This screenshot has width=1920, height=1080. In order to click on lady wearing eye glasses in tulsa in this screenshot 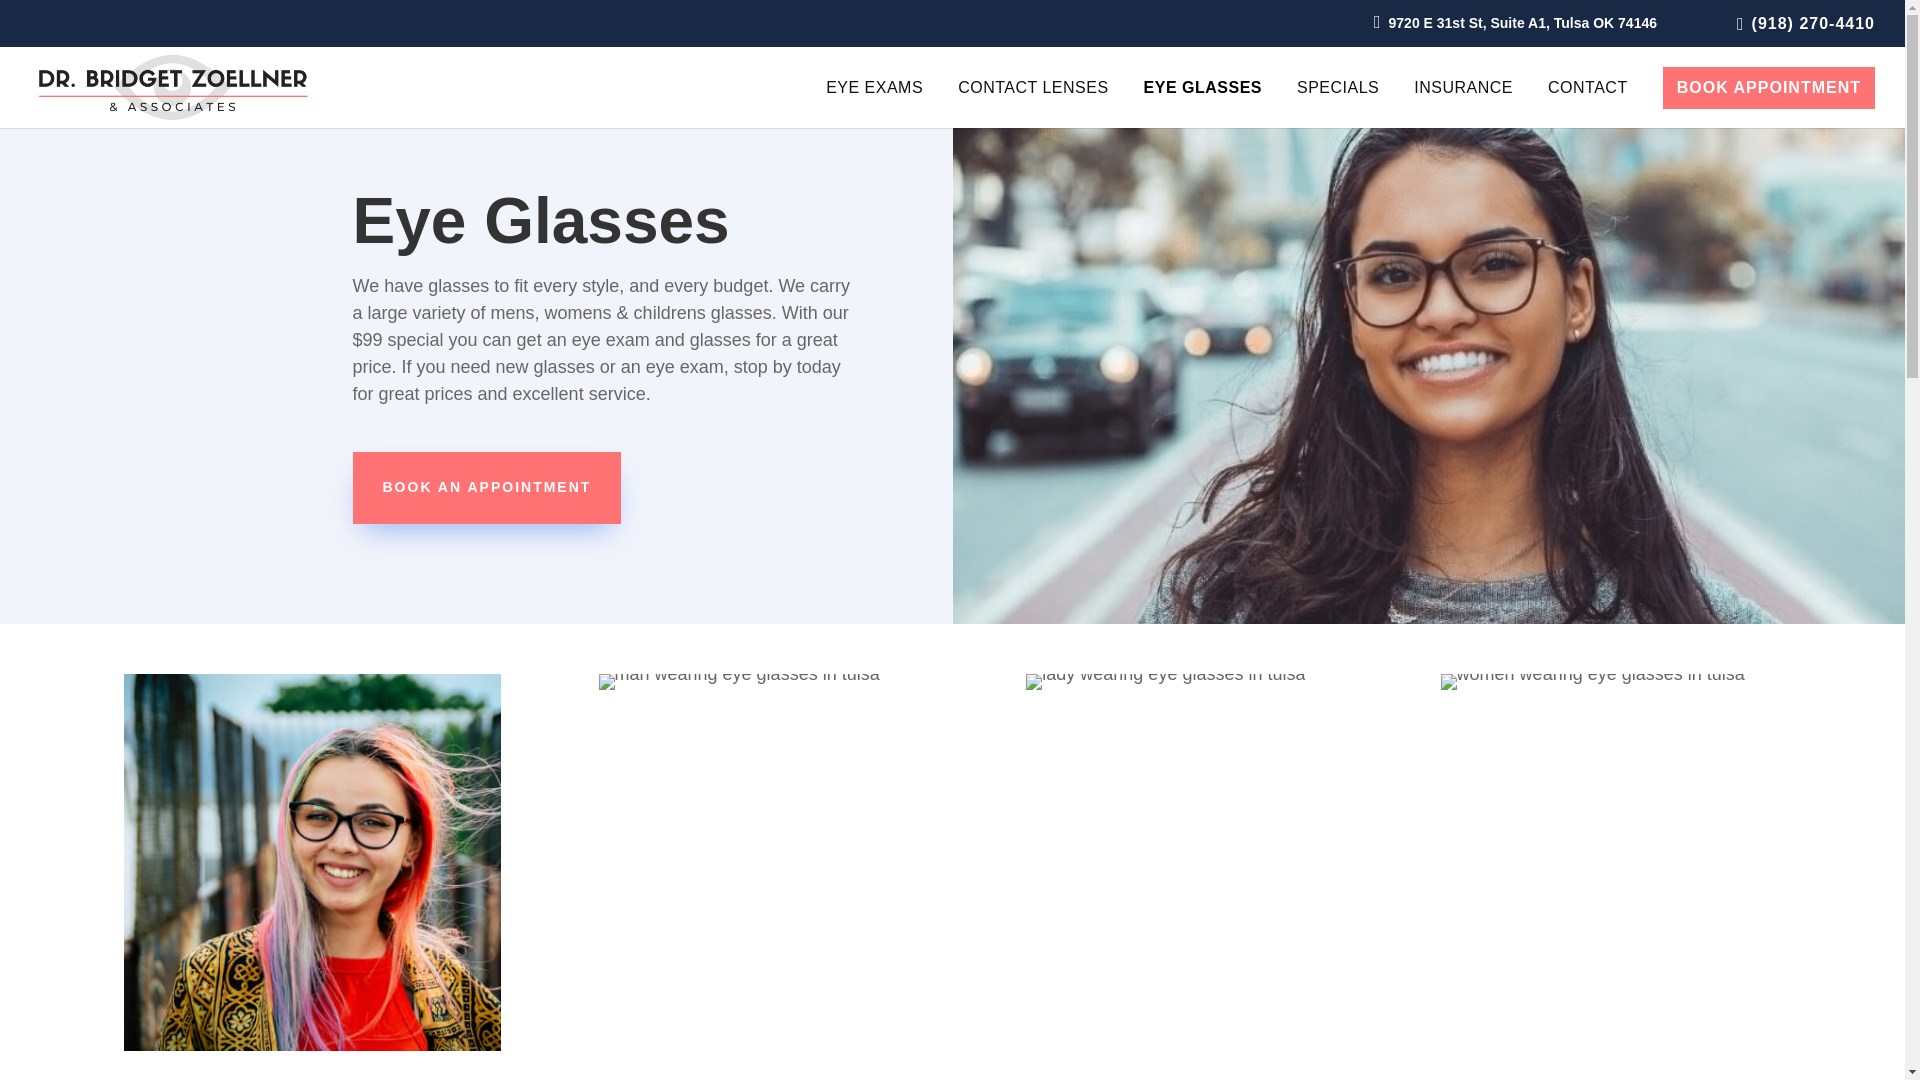, I will do `click(1165, 682)`.